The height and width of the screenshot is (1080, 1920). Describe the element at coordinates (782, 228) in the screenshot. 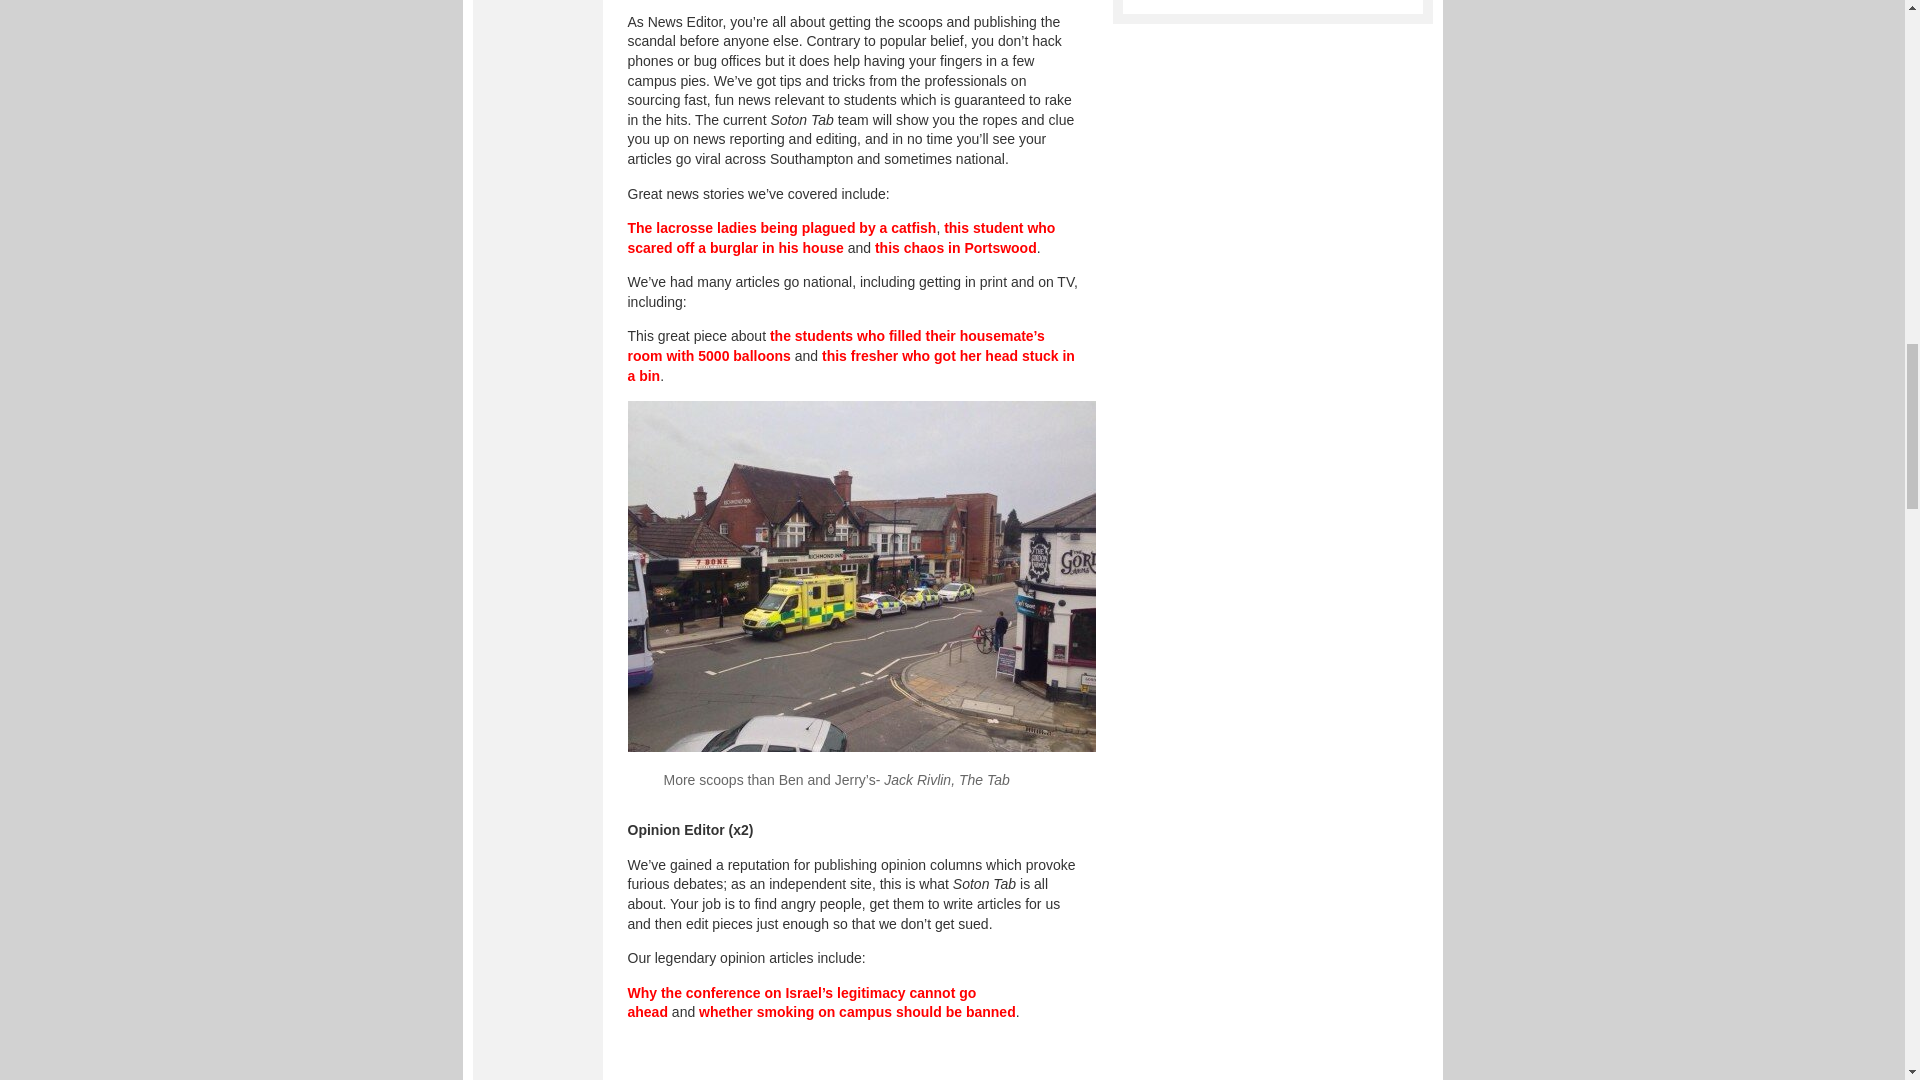

I see `The lacrosse ladies being plagued by a catfish` at that location.